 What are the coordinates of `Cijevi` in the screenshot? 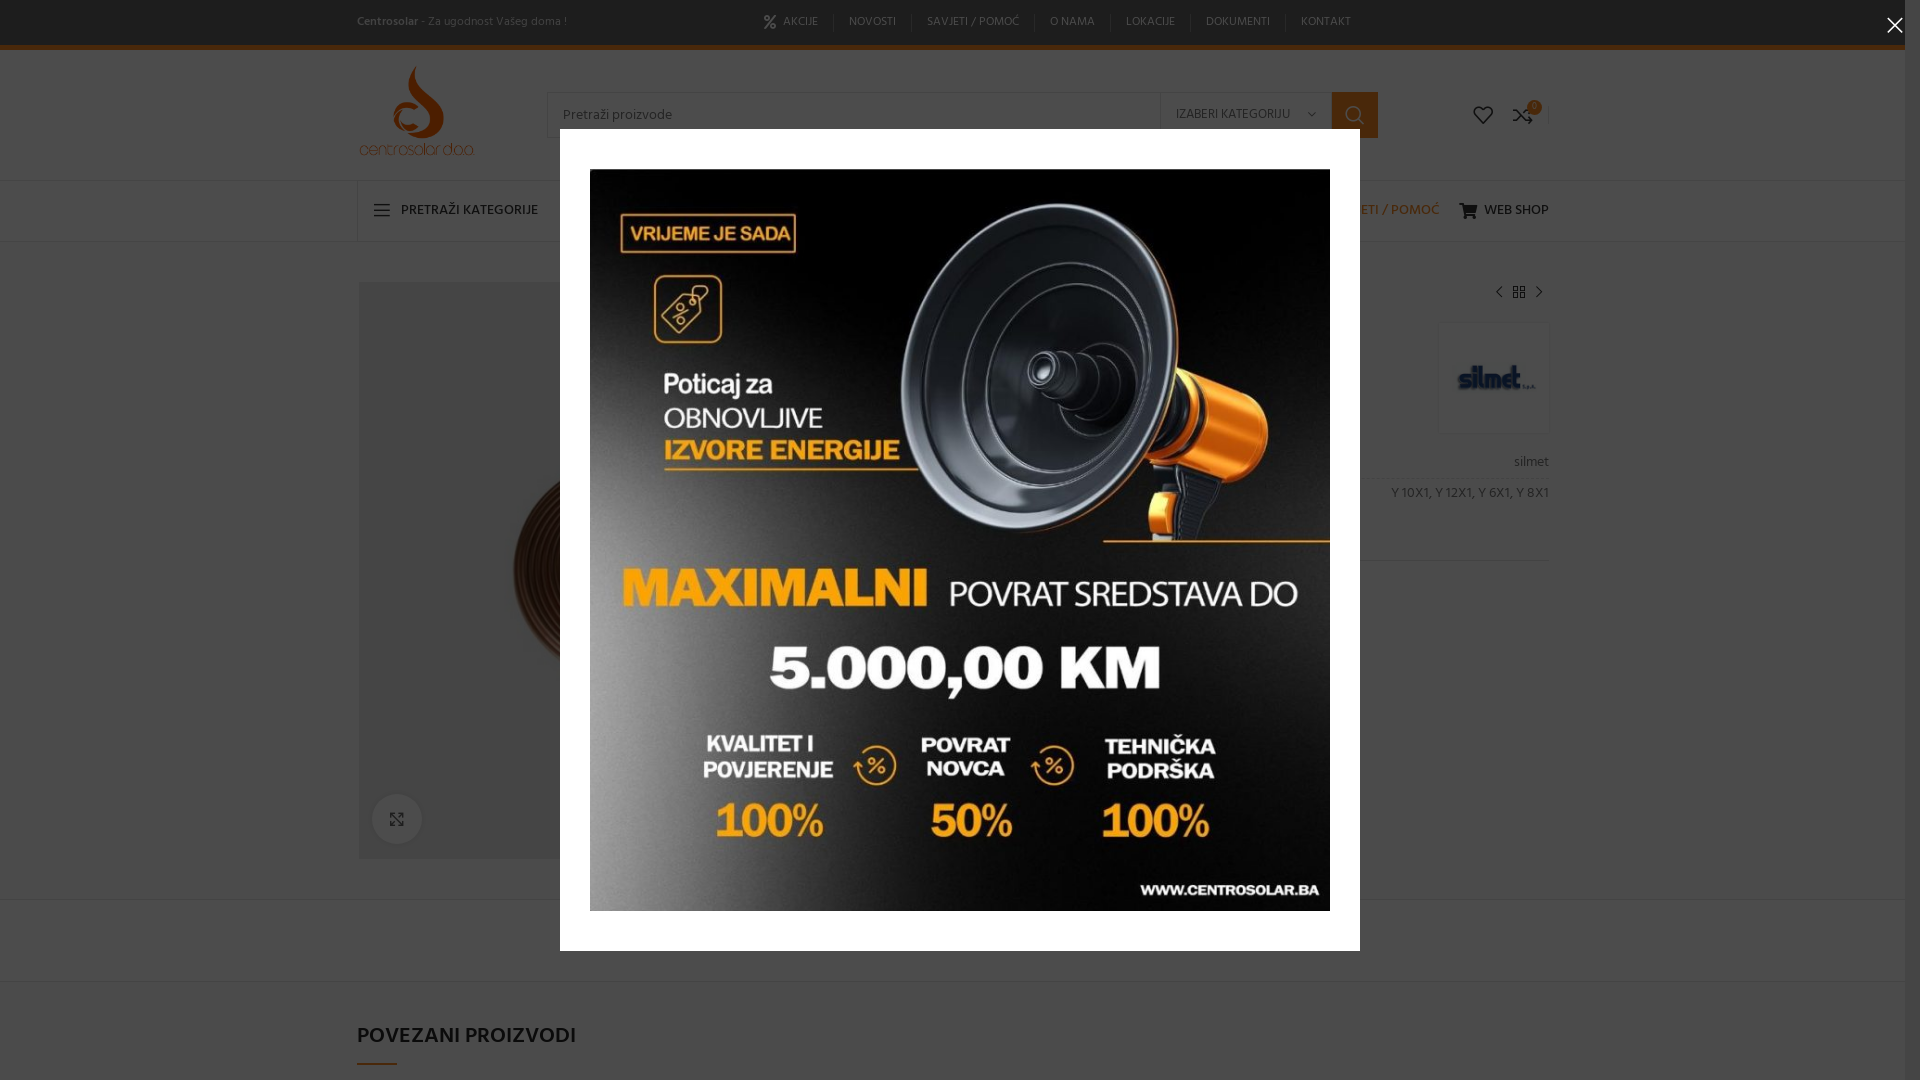 It's located at (1146, 623).